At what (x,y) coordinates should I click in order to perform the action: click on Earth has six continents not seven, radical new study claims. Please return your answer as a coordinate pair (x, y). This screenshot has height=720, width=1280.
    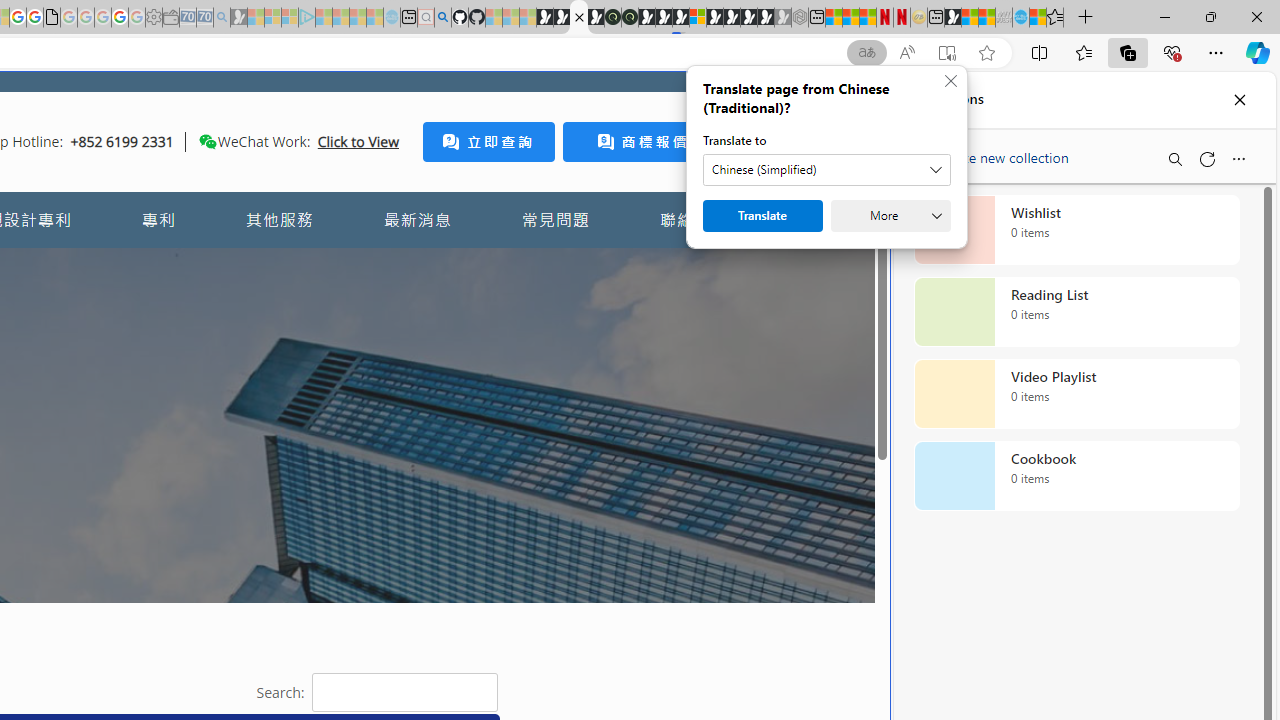
    Looking at the image, I should click on (986, 18).